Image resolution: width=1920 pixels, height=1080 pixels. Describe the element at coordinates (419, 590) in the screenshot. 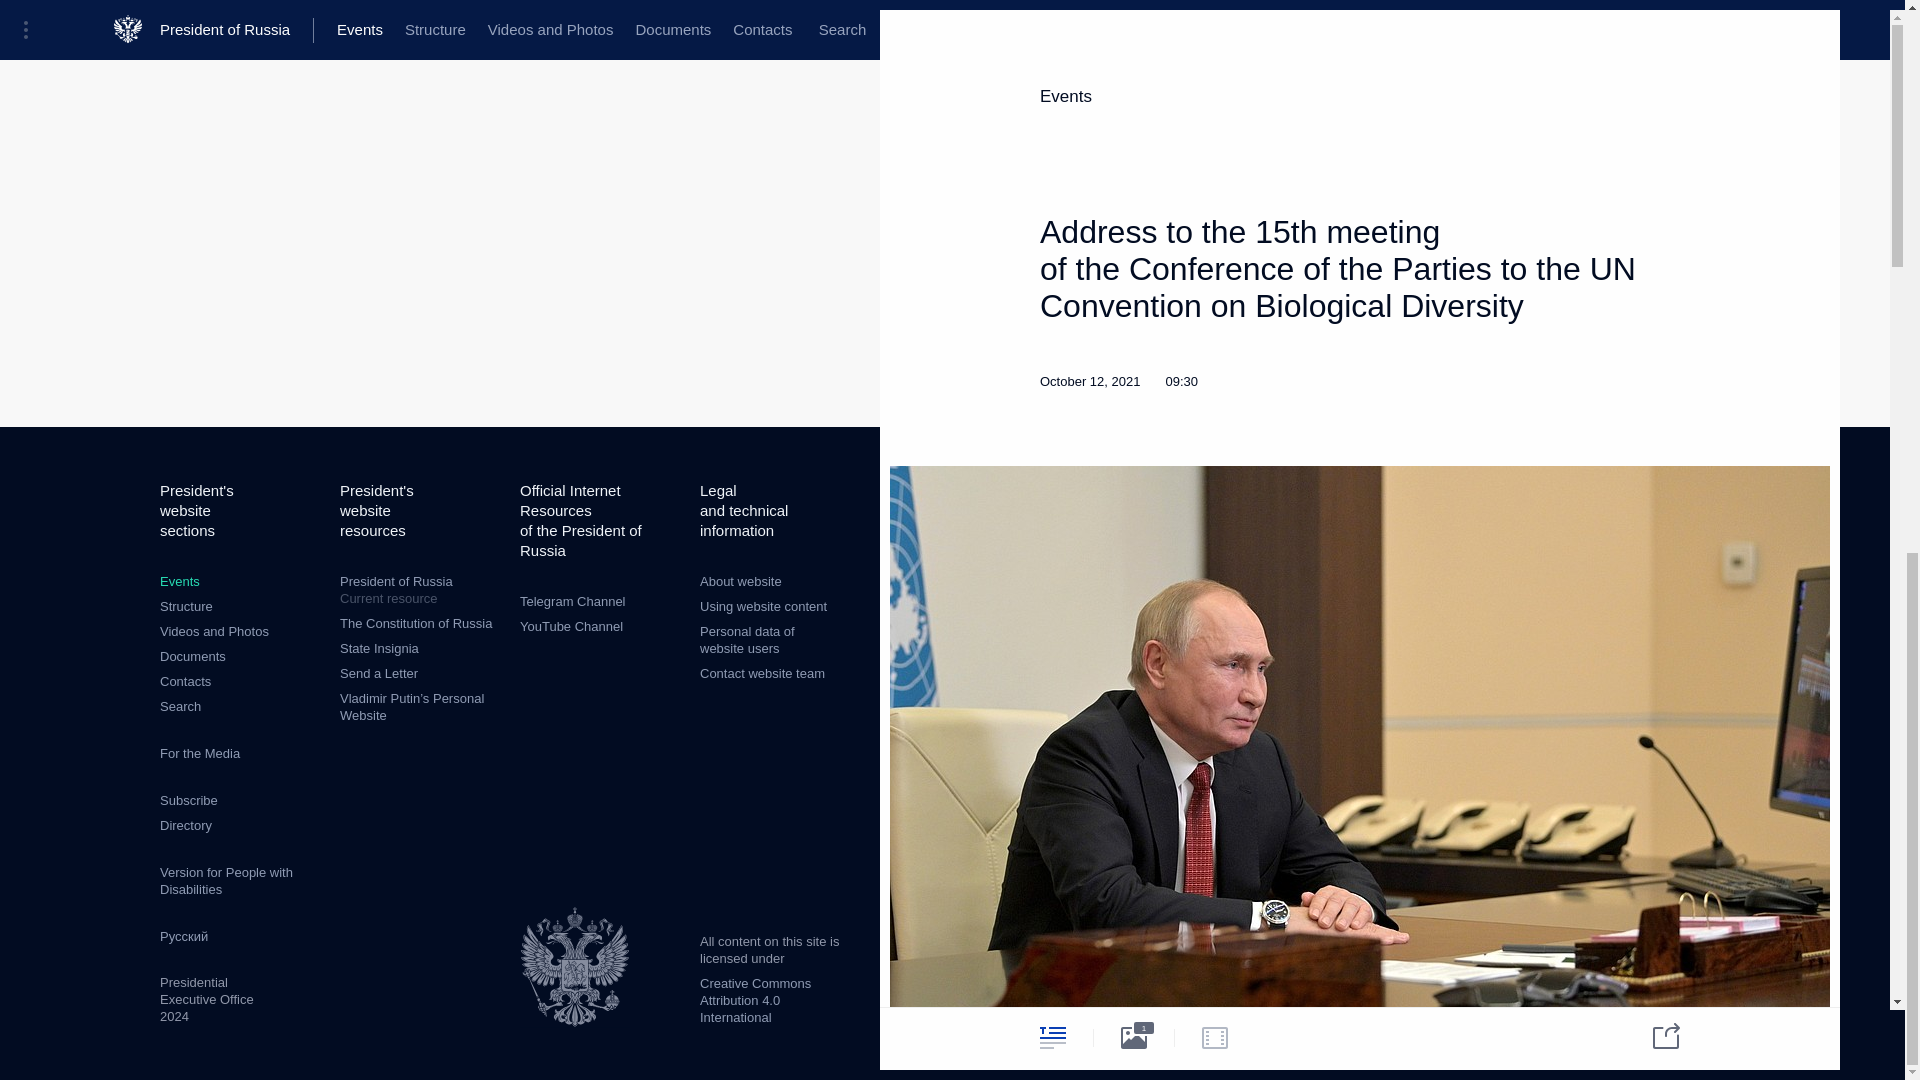

I see `State Insignia` at that location.